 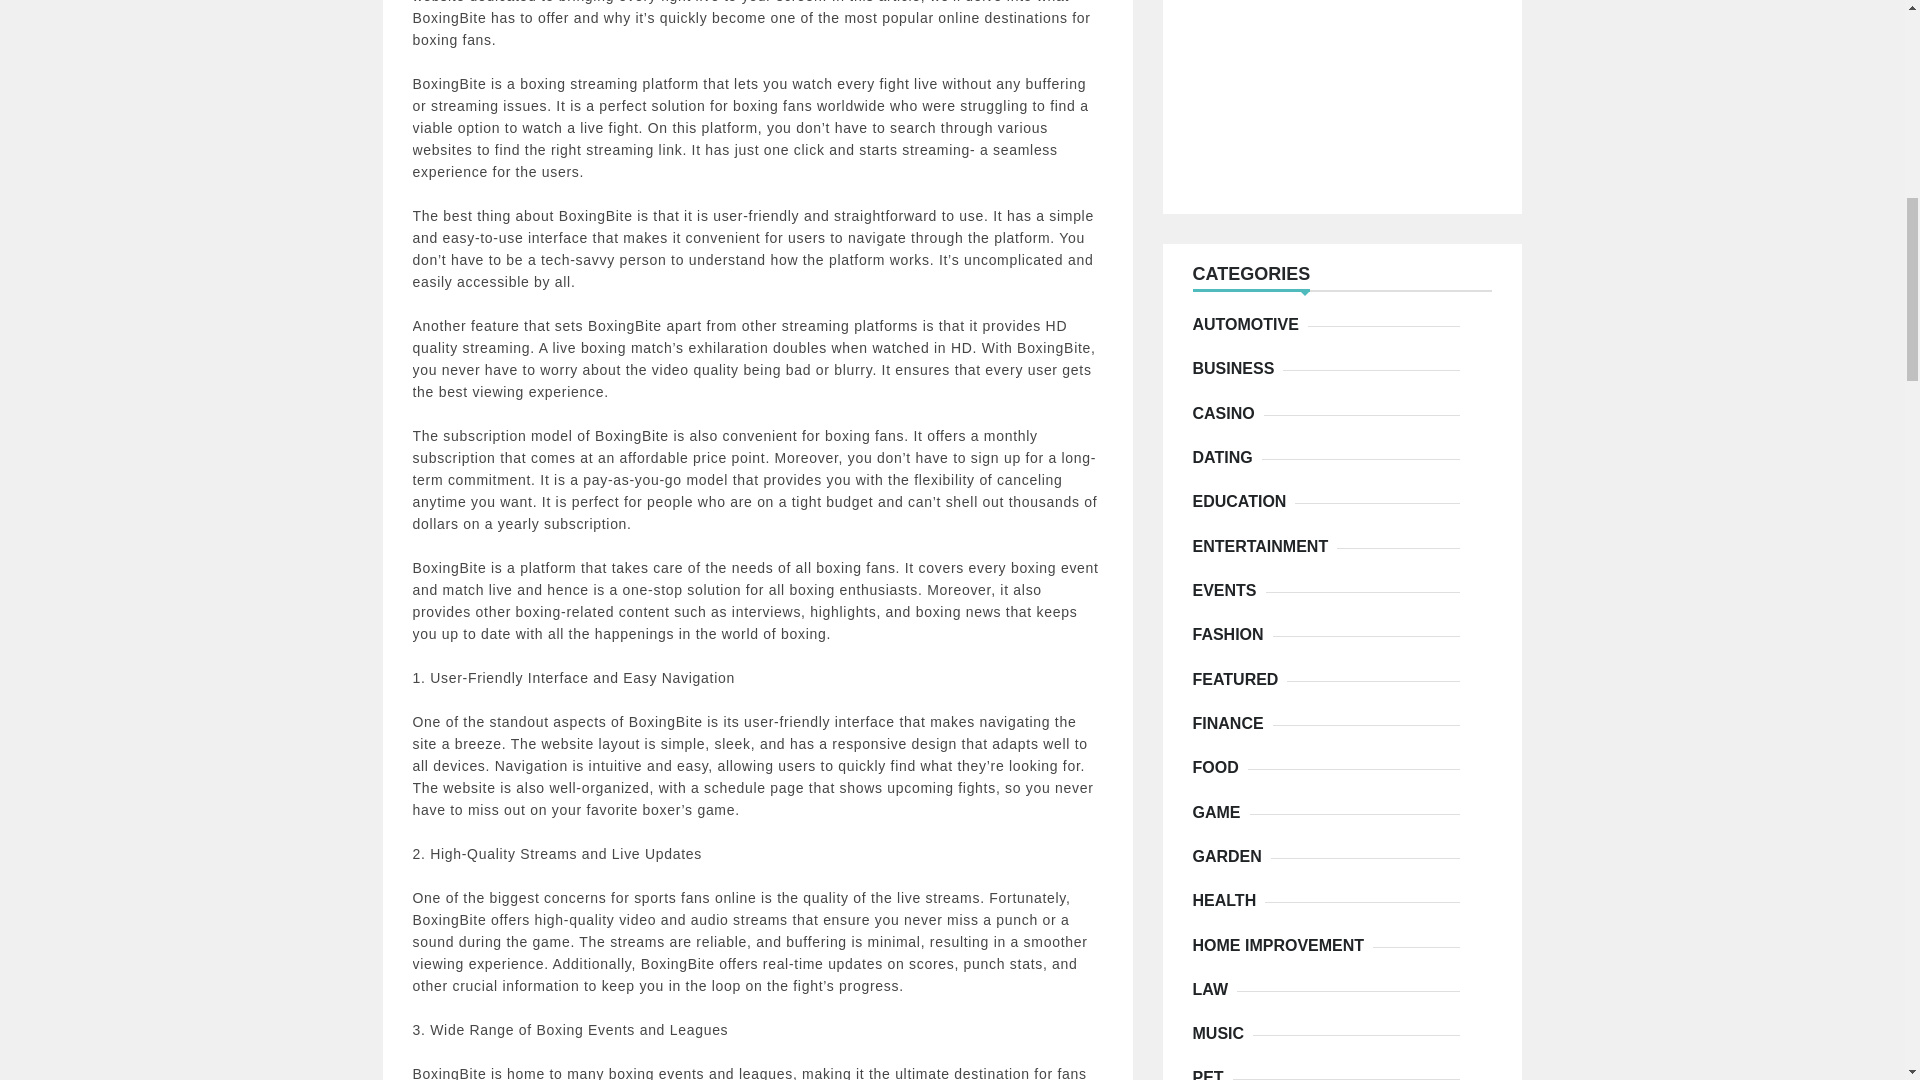 What do you see at coordinates (1250, 324) in the screenshot?
I see `AUTOMOTIVE` at bounding box center [1250, 324].